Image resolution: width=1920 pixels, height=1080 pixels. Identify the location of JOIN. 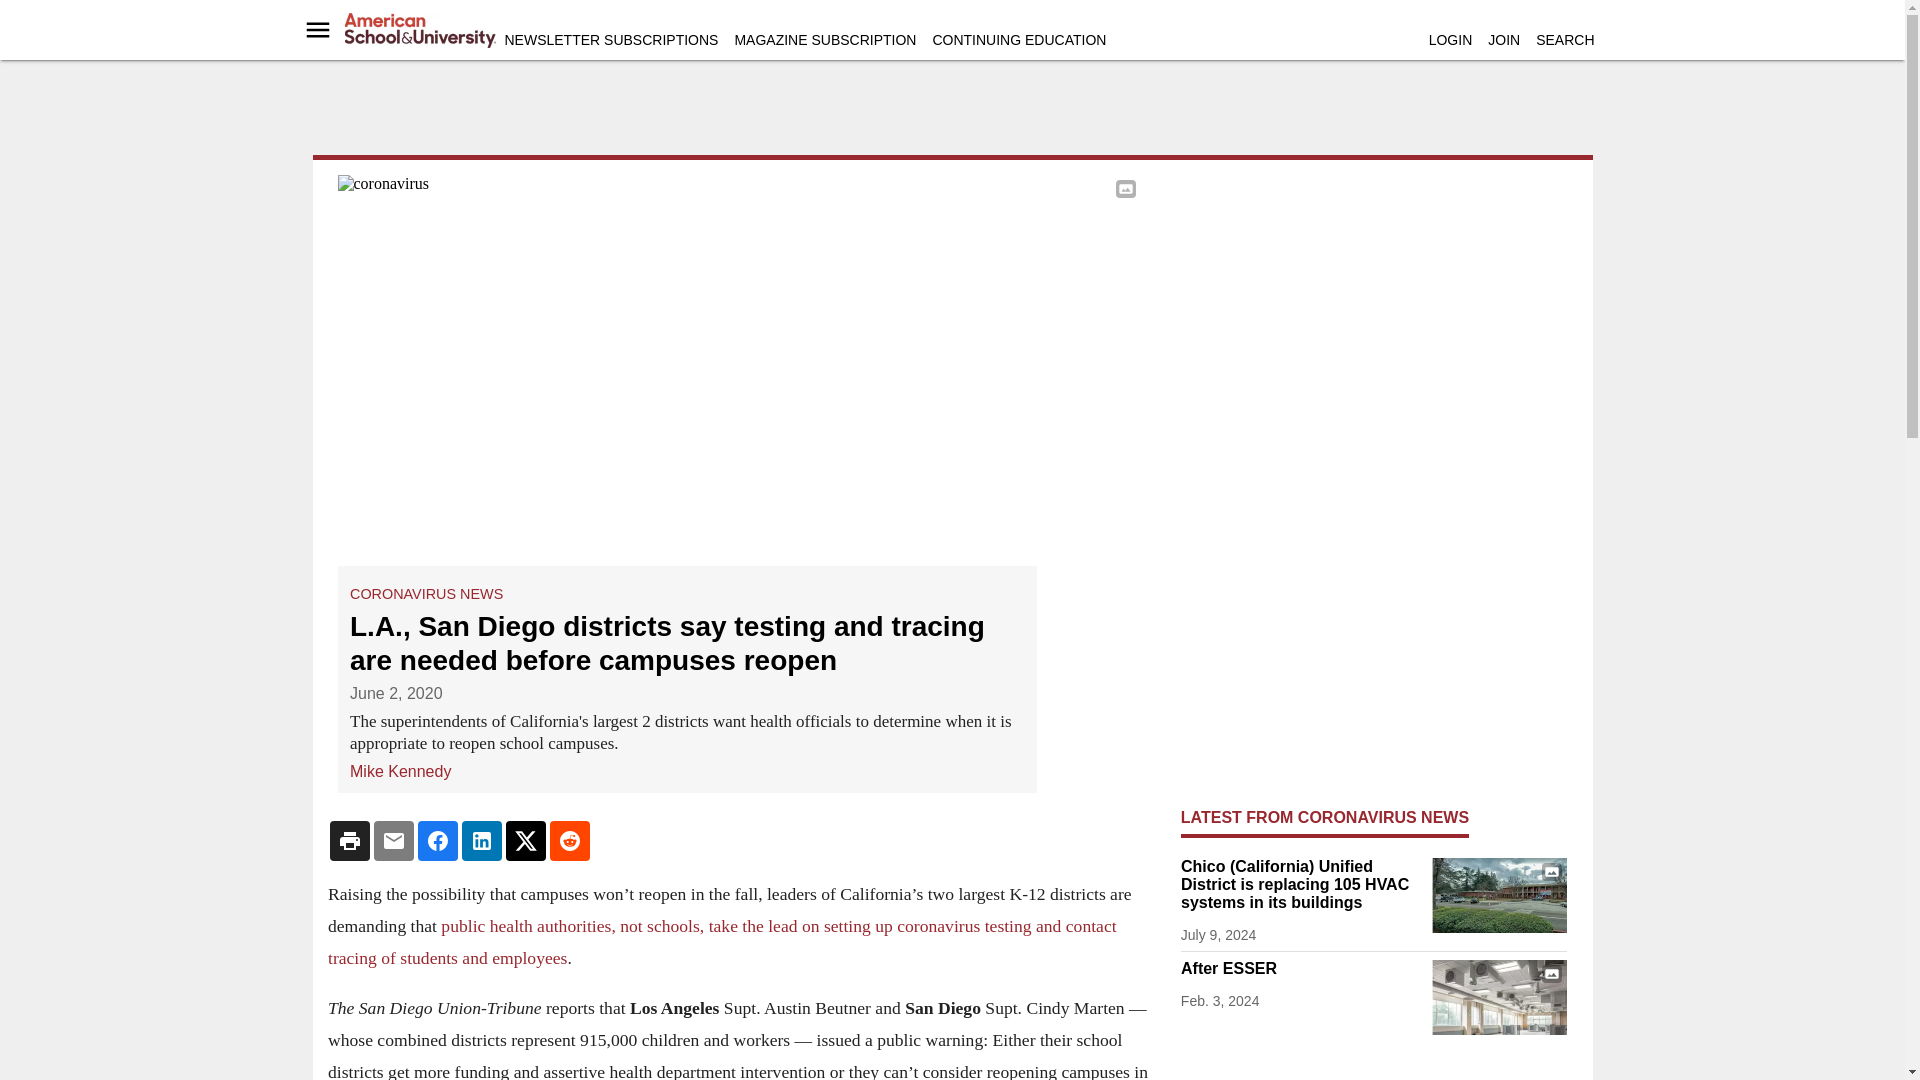
(1504, 40).